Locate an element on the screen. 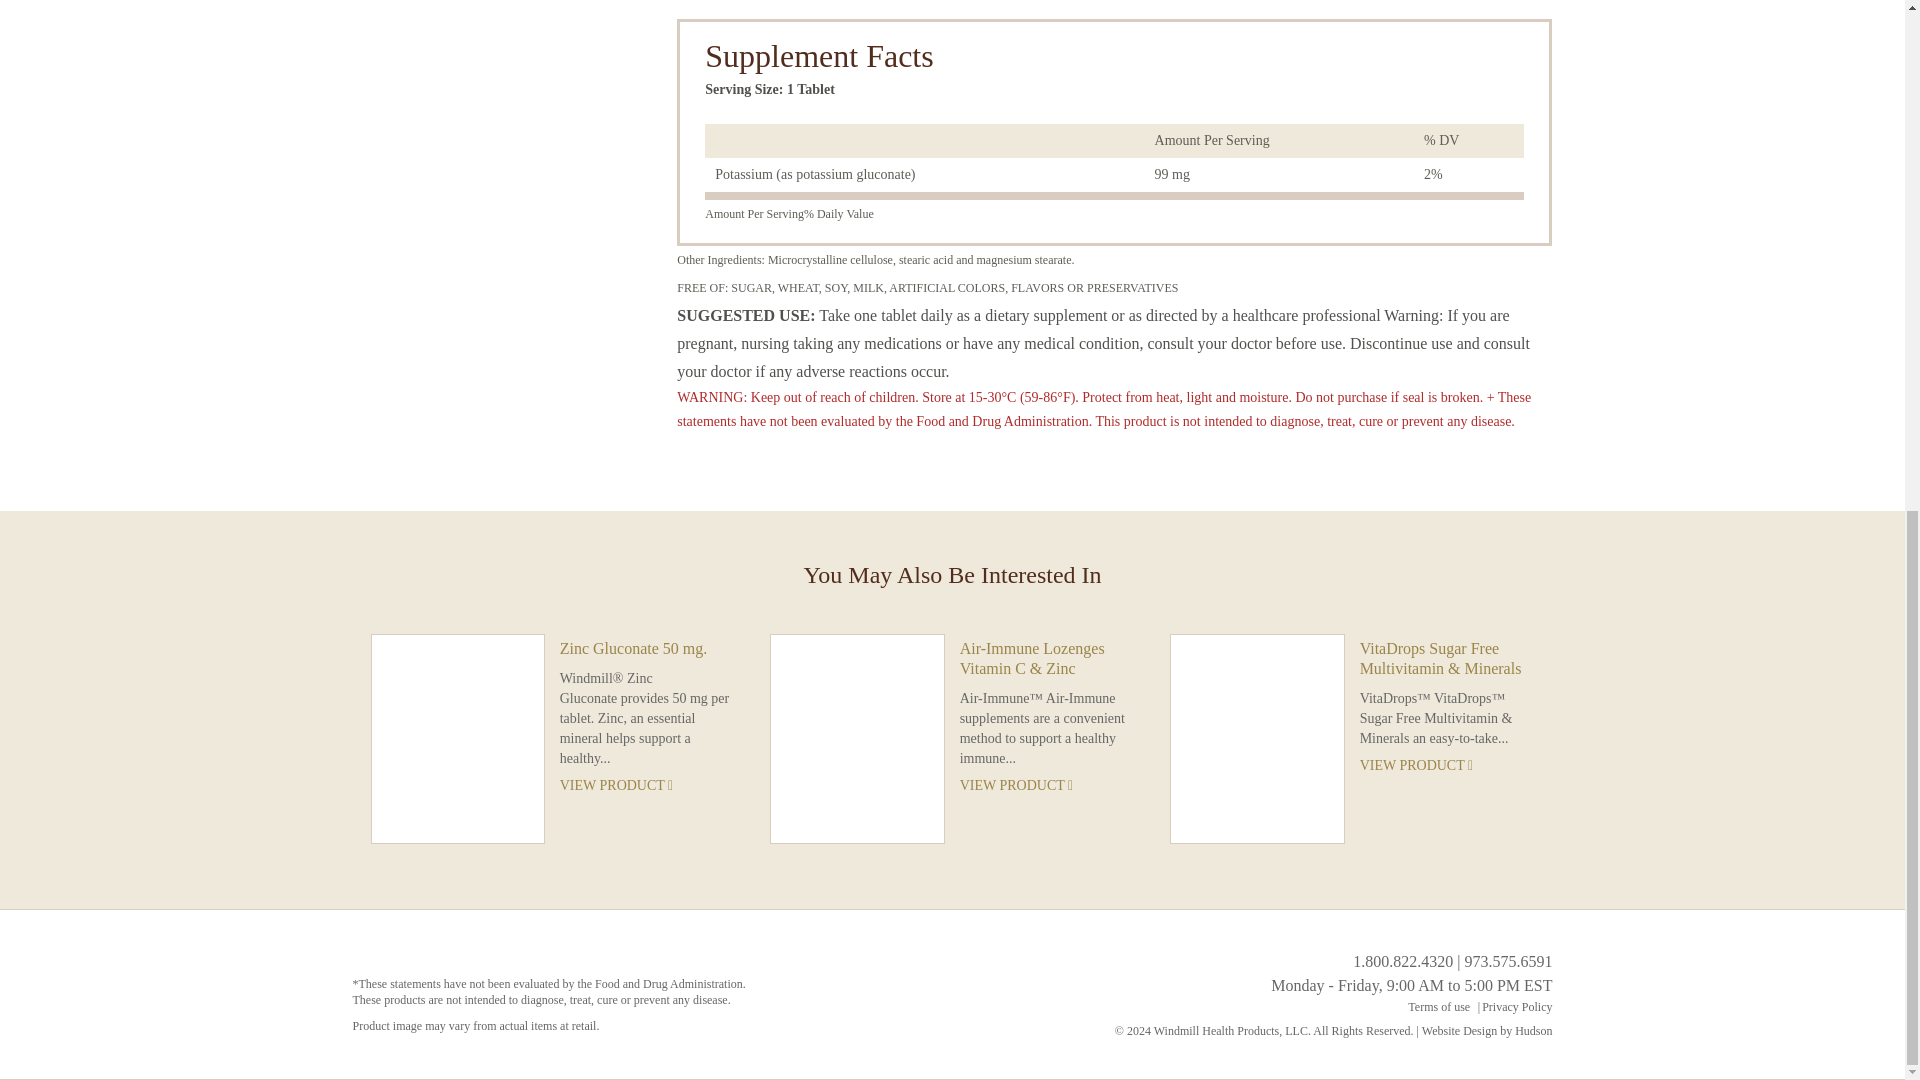  Terms of use is located at coordinates (1438, 1007).